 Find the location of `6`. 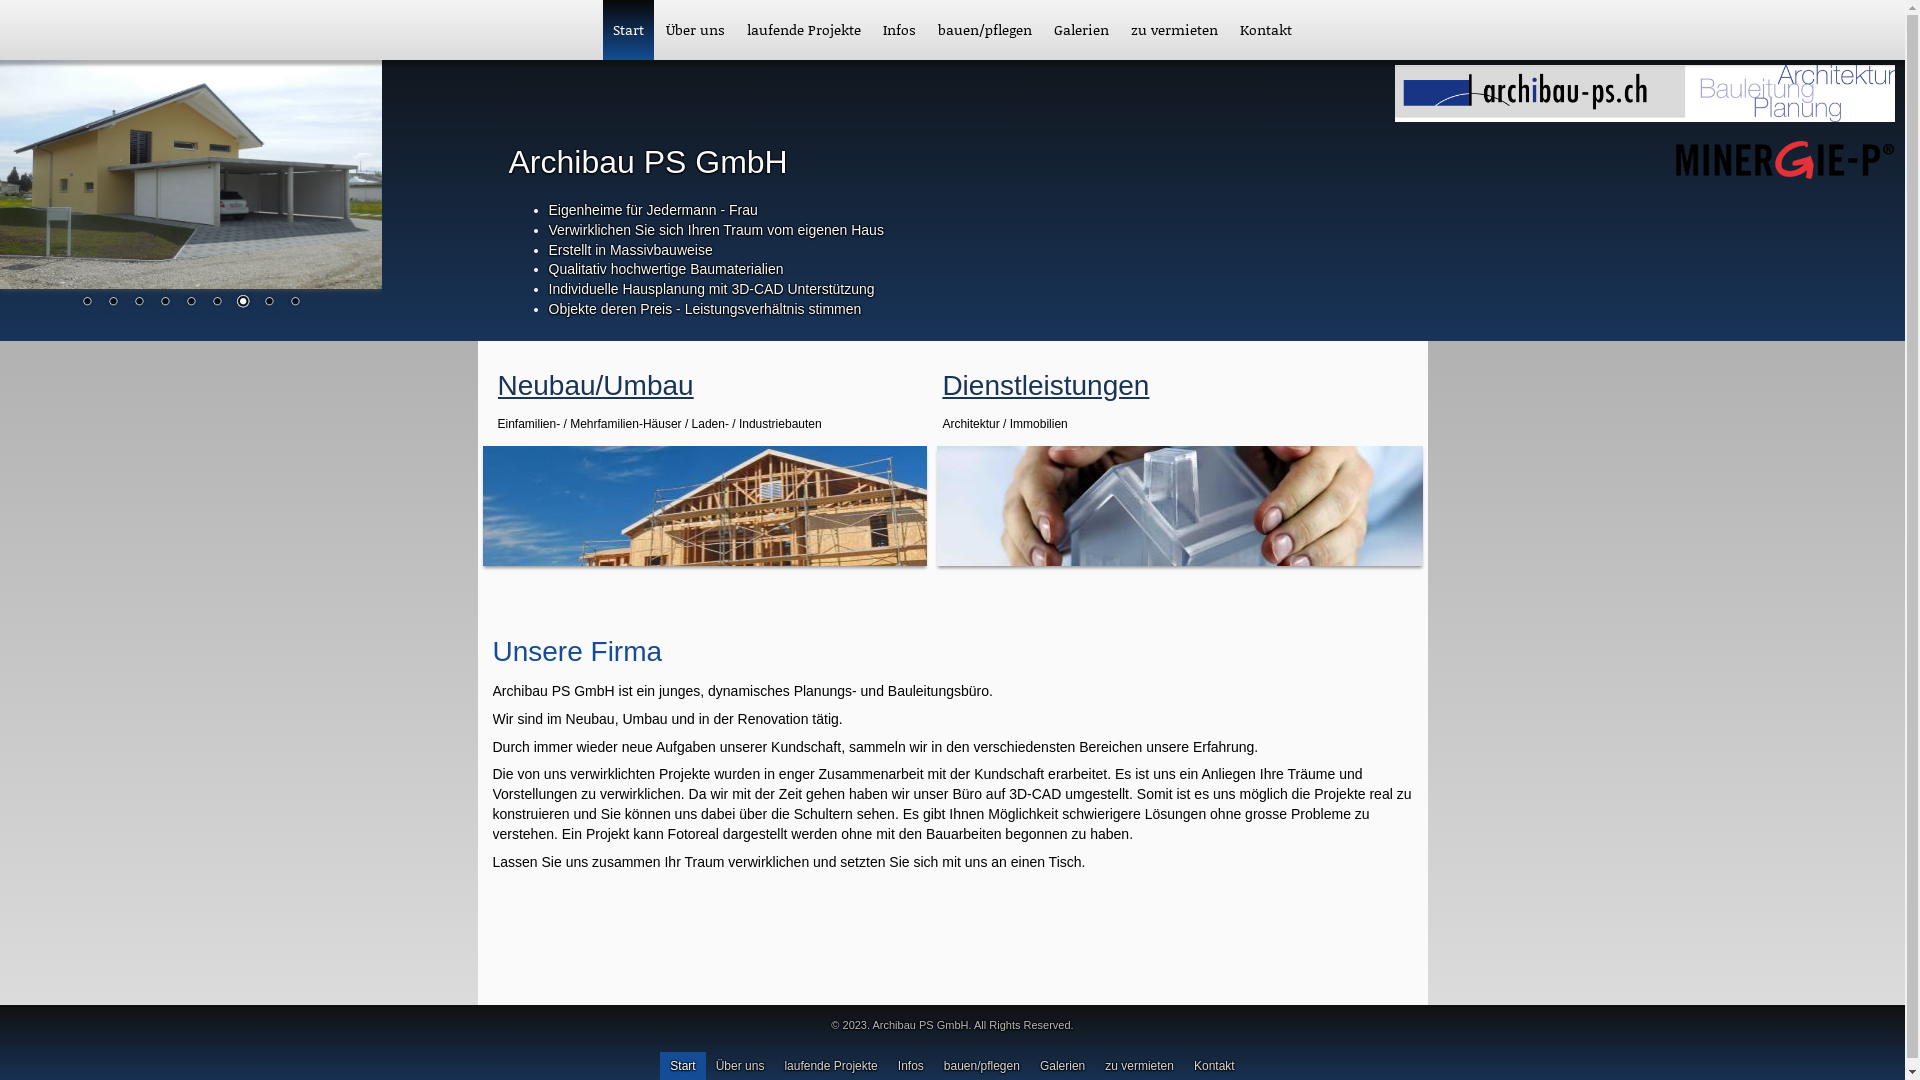

6 is located at coordinates (217, 303).